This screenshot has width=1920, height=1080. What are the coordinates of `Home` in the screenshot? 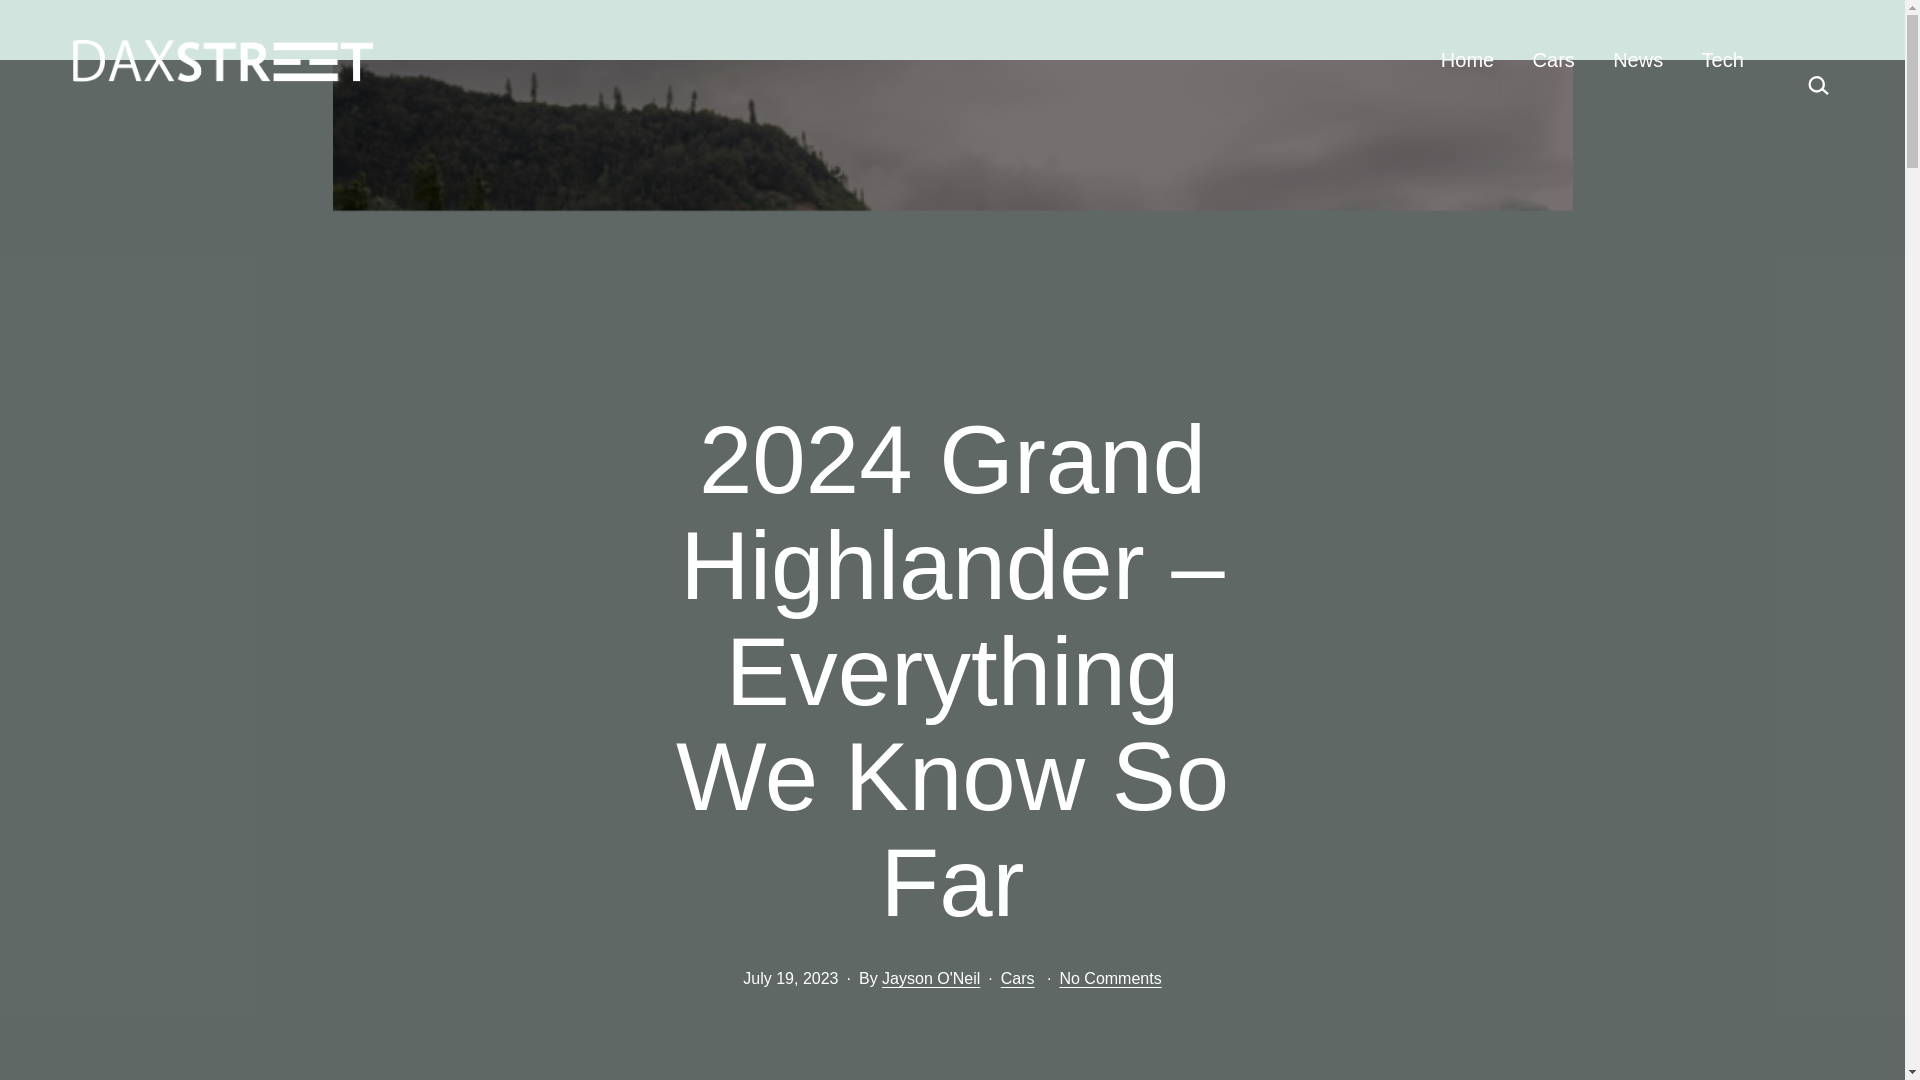 It's located at (1468, 60).